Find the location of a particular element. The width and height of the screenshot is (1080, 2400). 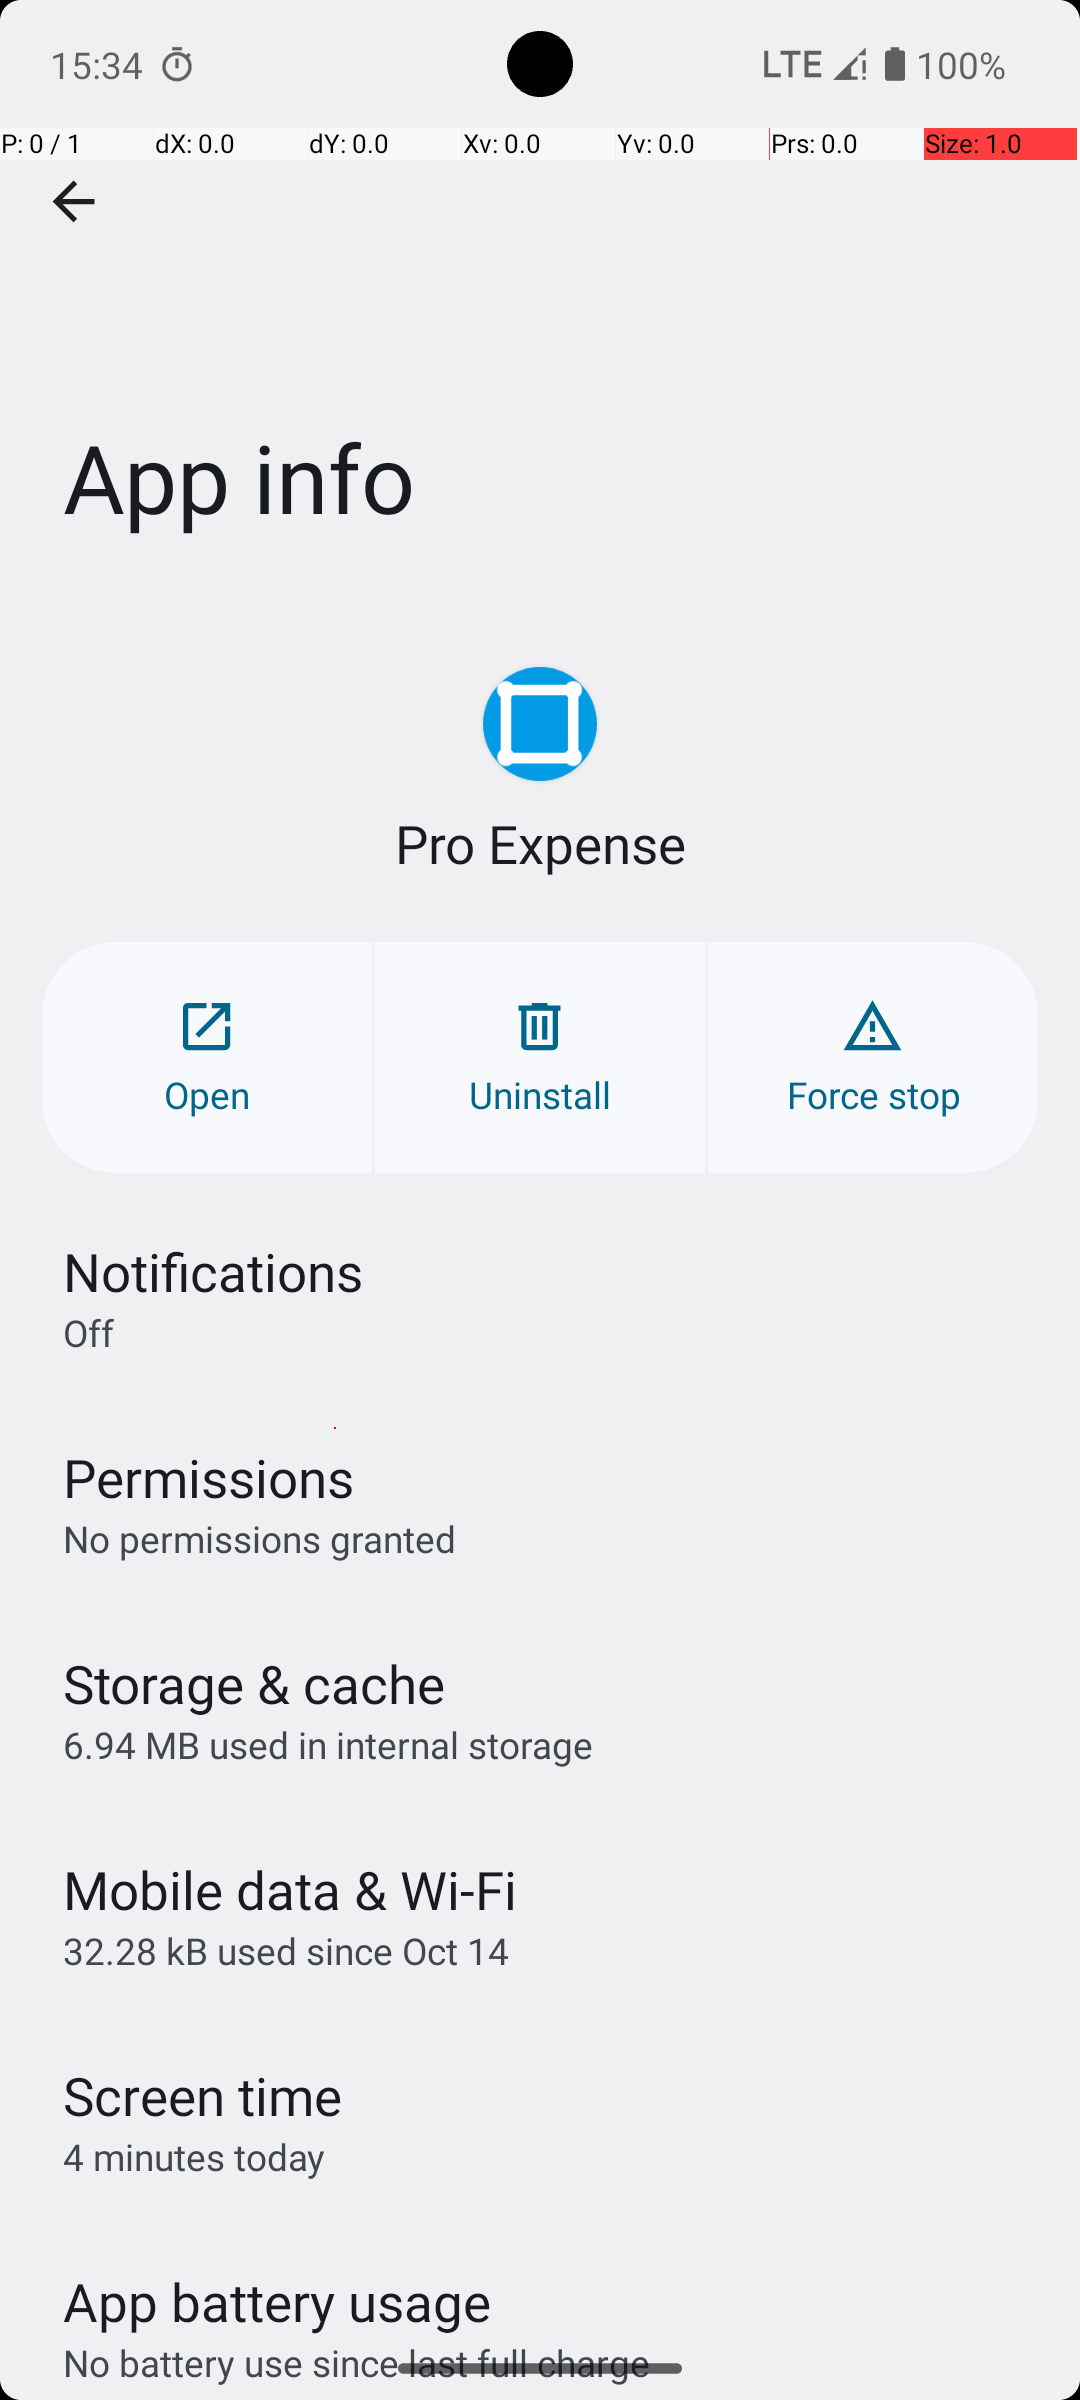

32.28 kB used since Oct 14 is located at coordinates (286, 1950).